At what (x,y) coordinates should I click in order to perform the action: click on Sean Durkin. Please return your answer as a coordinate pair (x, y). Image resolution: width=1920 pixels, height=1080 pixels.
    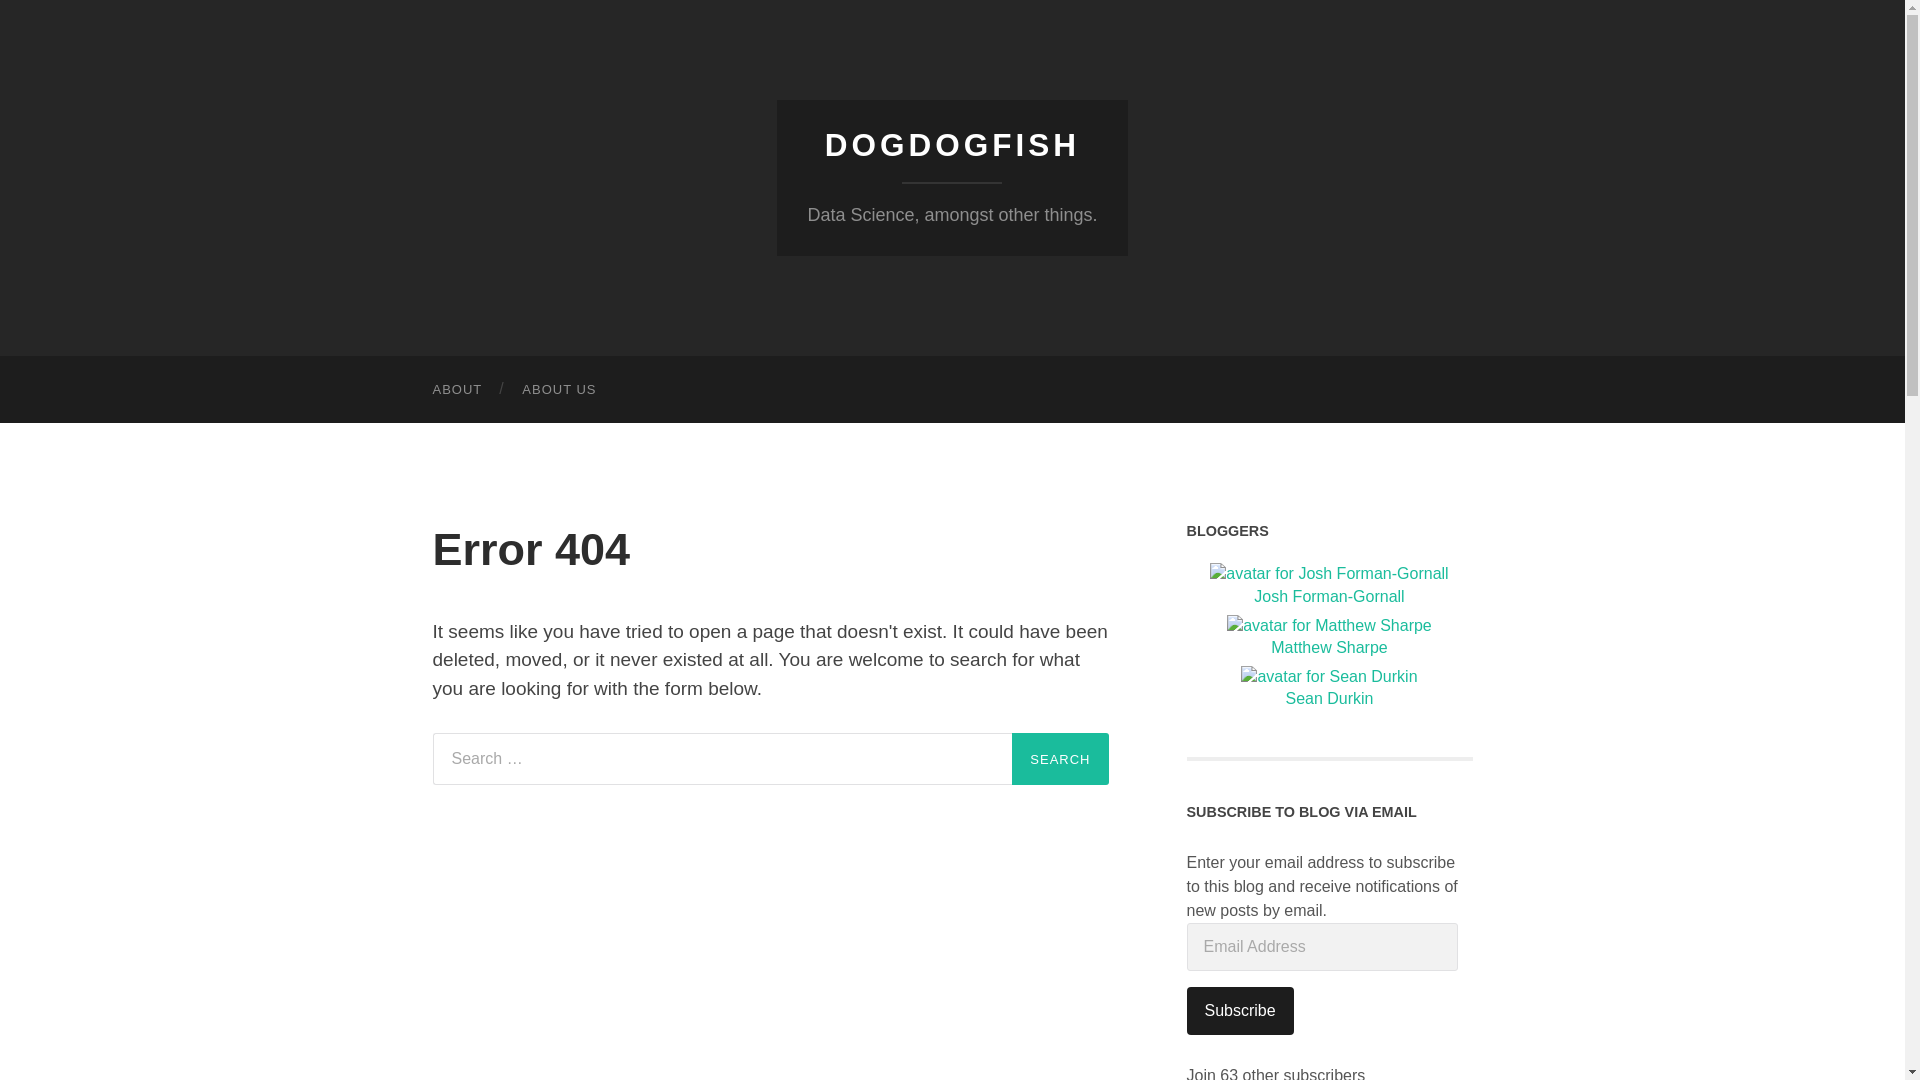
    Looking at the image, I should click on (1330, 689).